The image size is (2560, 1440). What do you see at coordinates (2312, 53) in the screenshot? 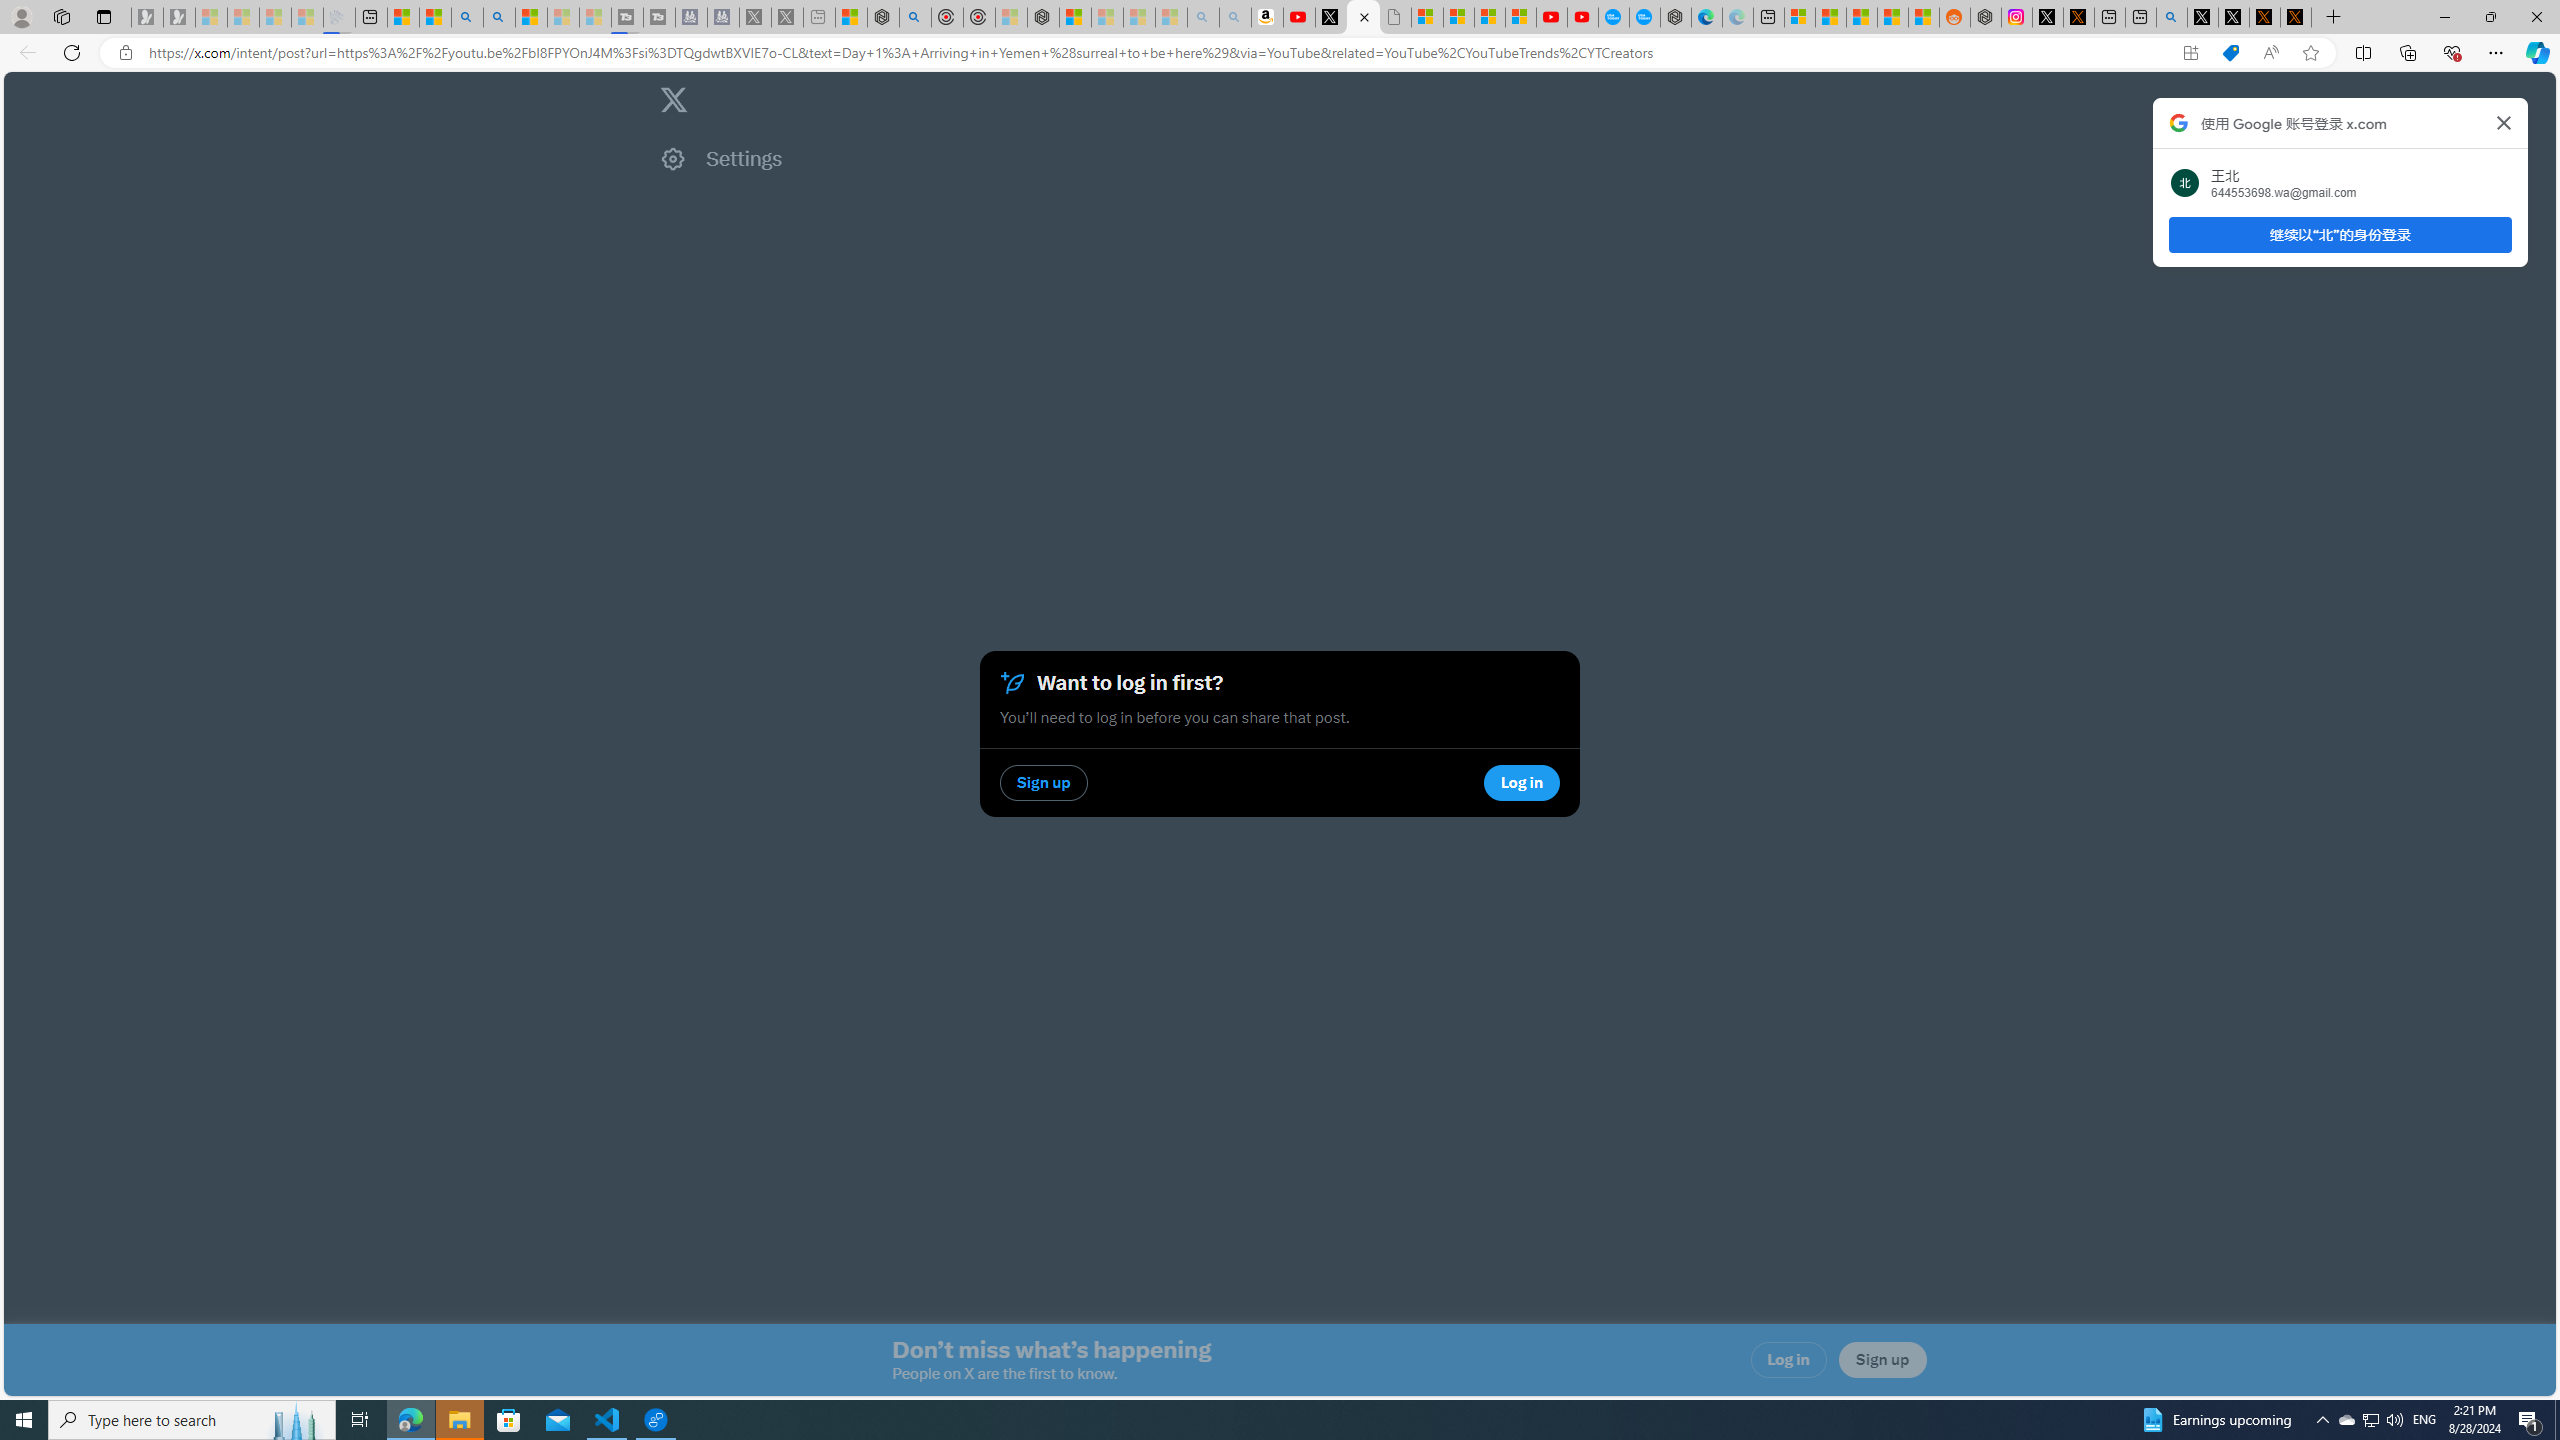
I see `Add this page to favorites (Ctrl+D)` at bounding box center [2312, 53].